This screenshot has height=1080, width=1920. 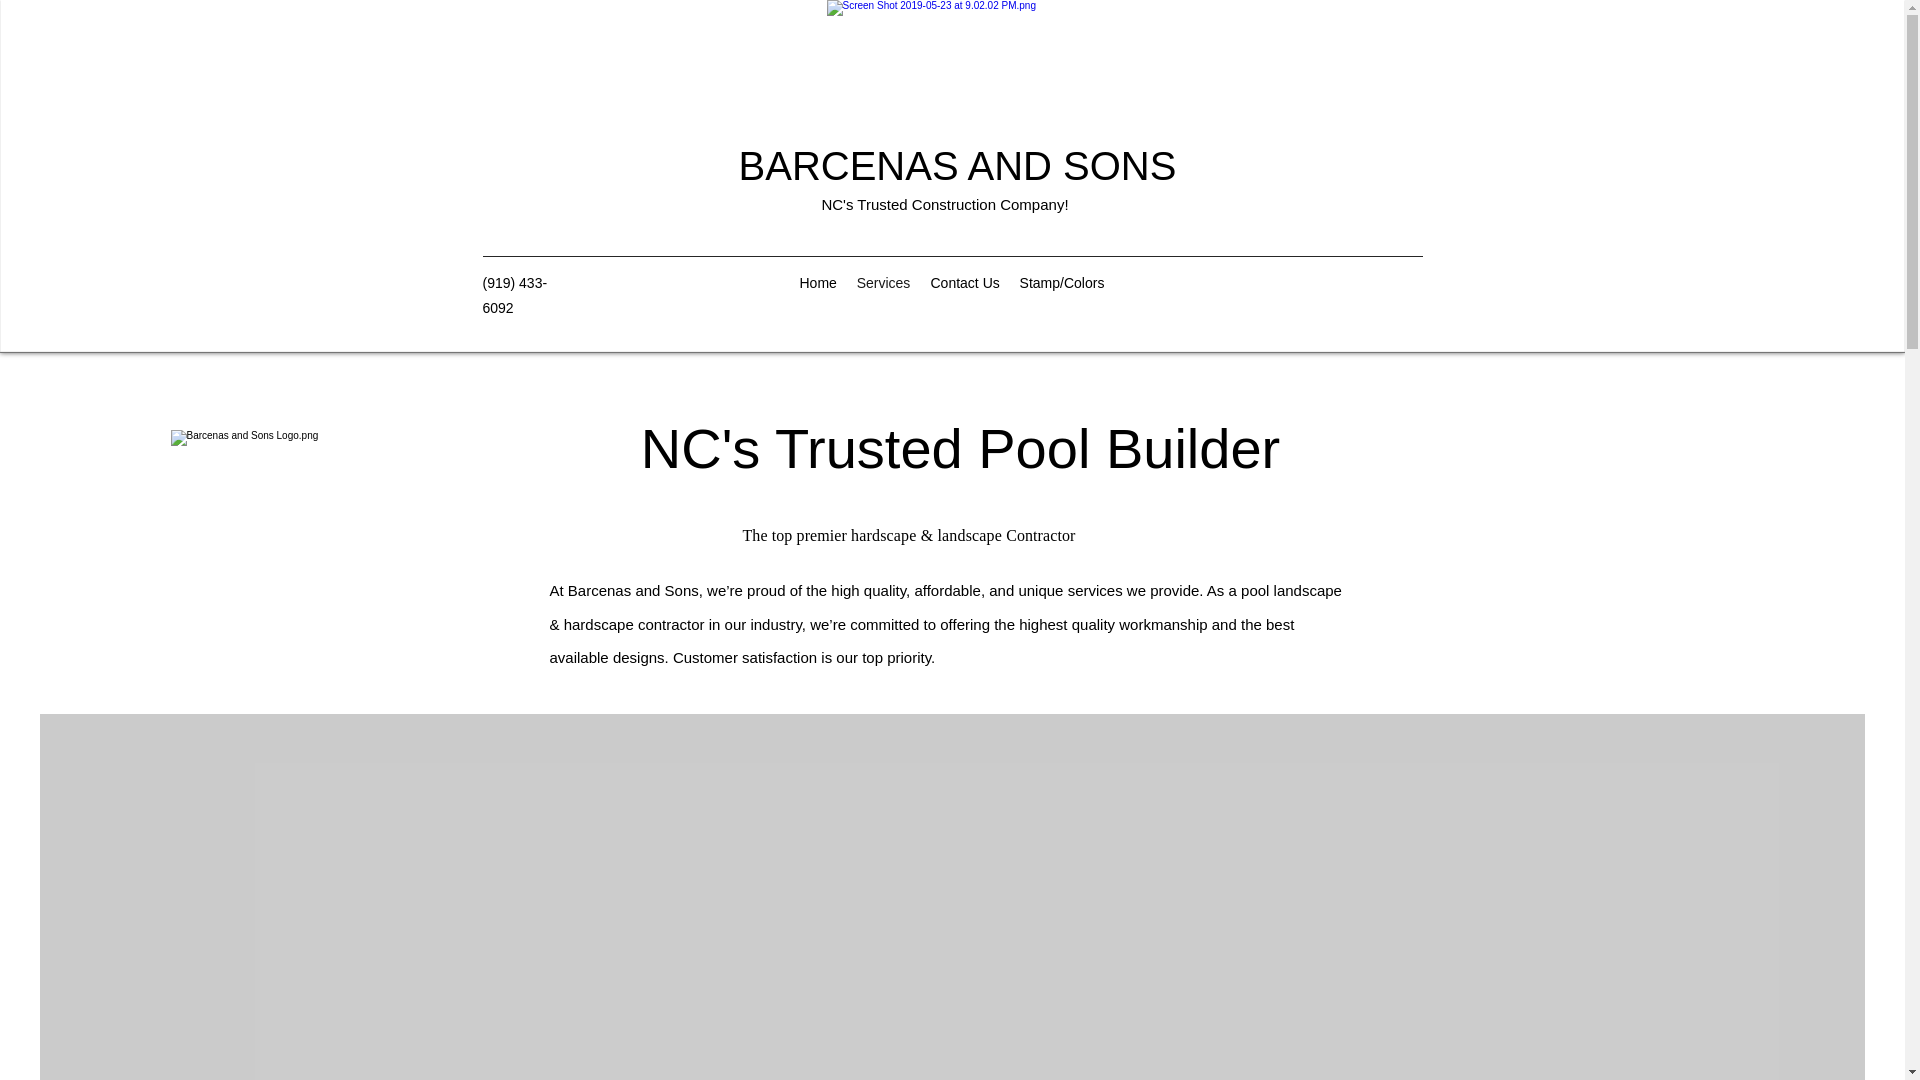 I want to click on Services, so click(x=882, y=282).